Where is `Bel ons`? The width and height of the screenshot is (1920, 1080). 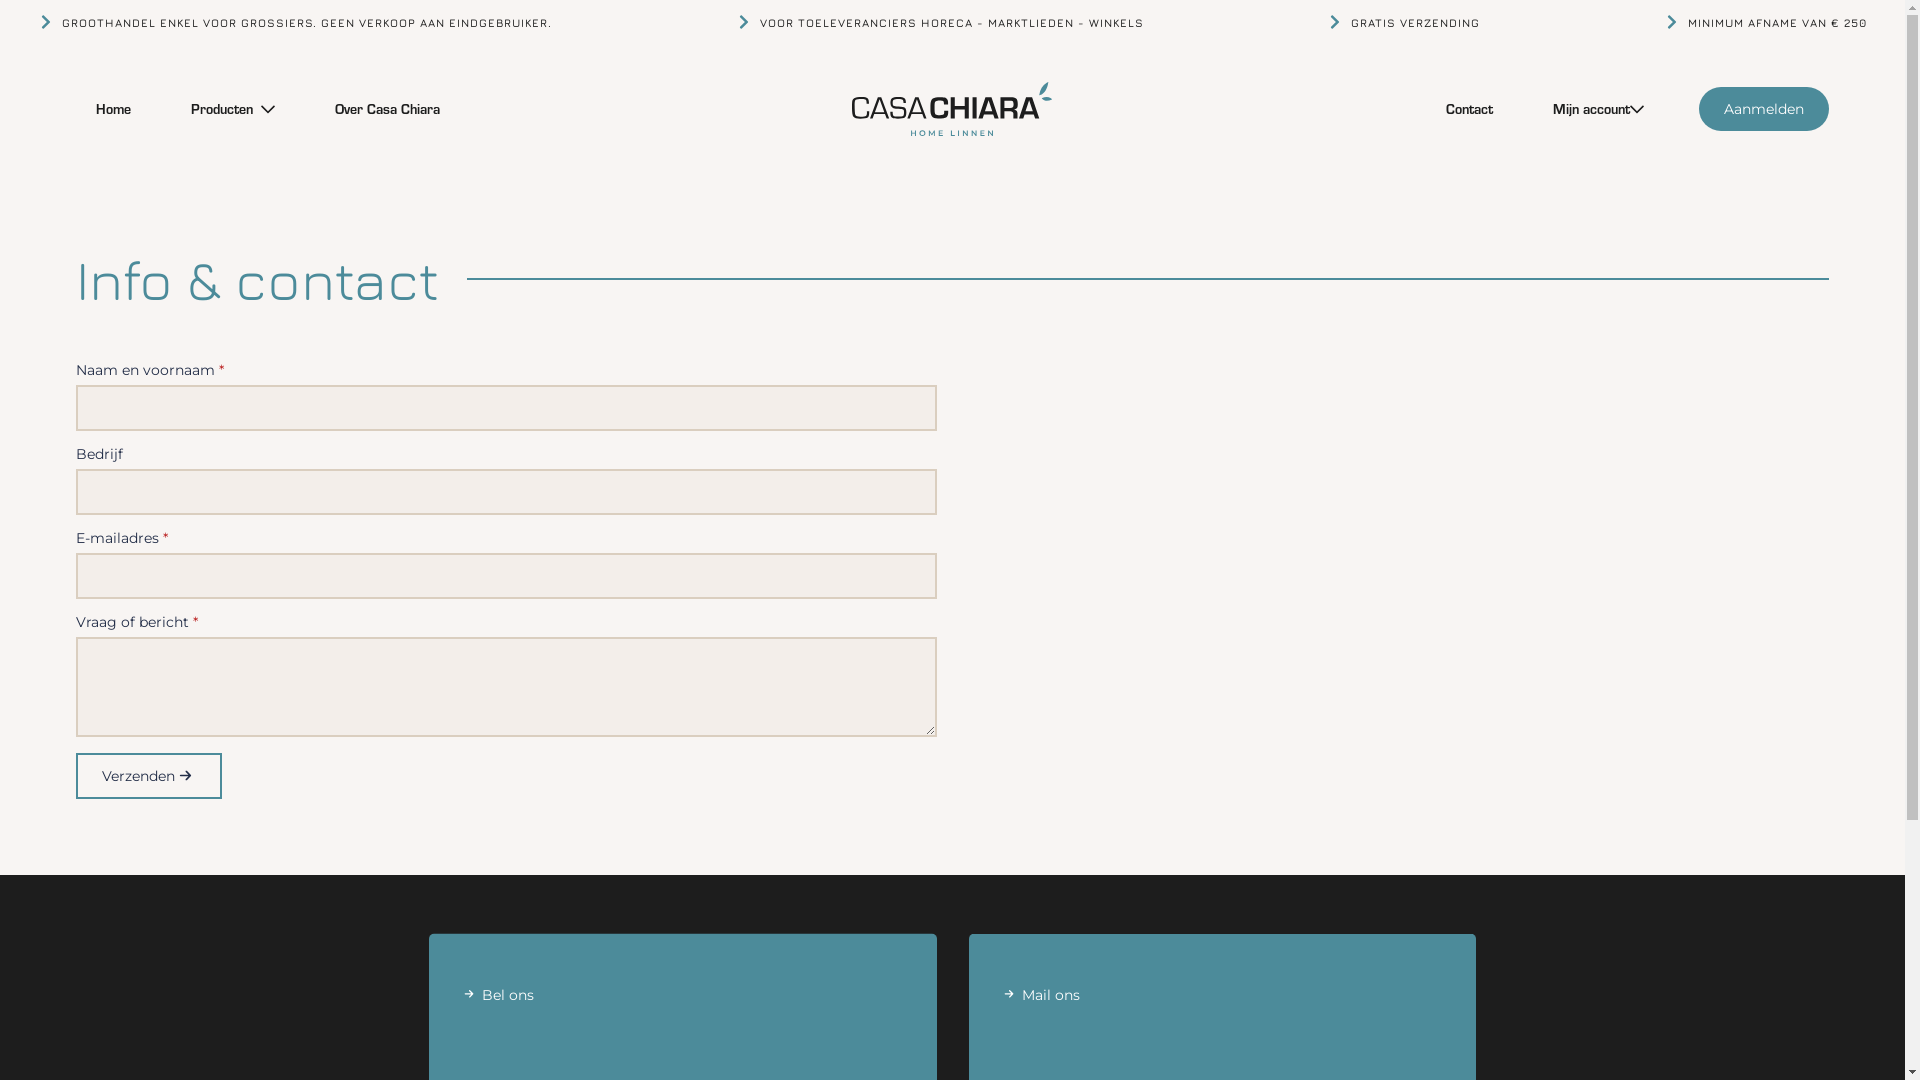 Bel ons is located at coordinates (683, 1015).